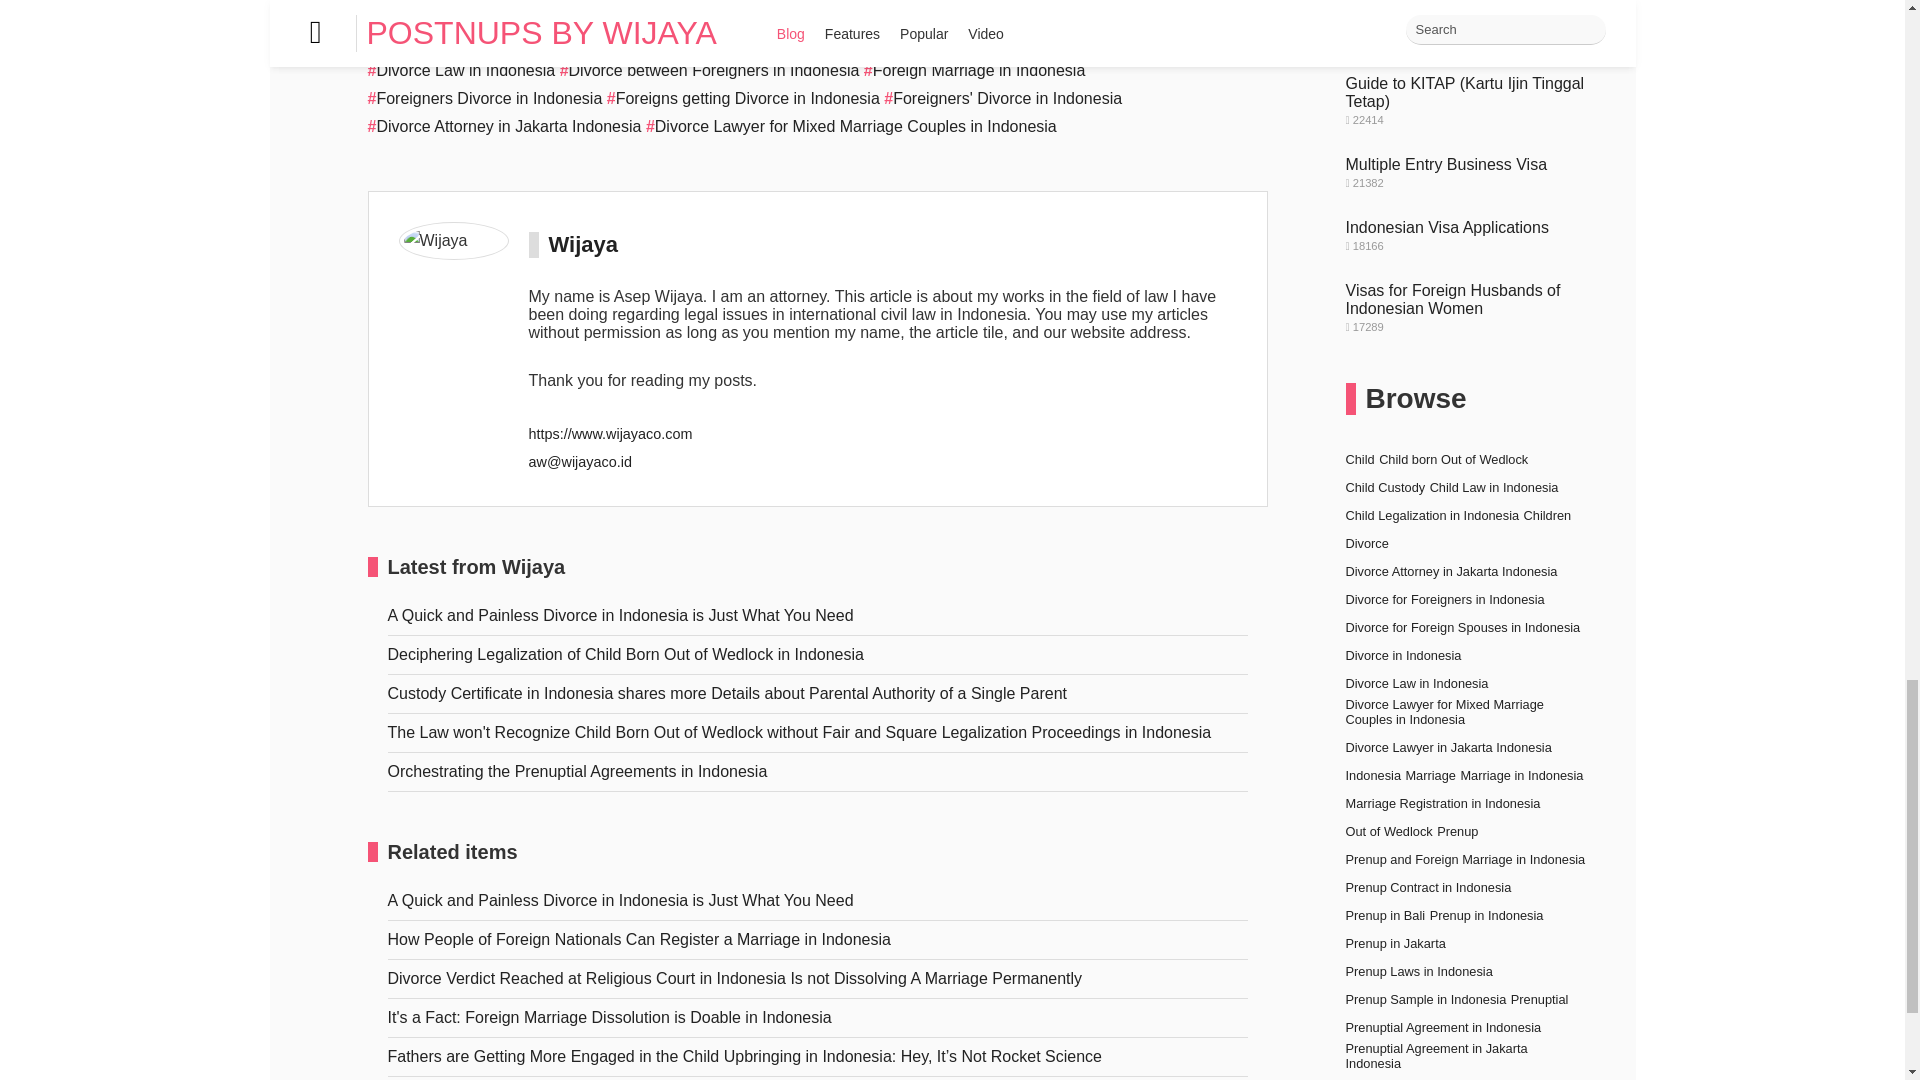 This screenshot has height=1080, width=1920. I want to click on Divorce Attorney in Jakarta Indonesia, so click(504, 126).